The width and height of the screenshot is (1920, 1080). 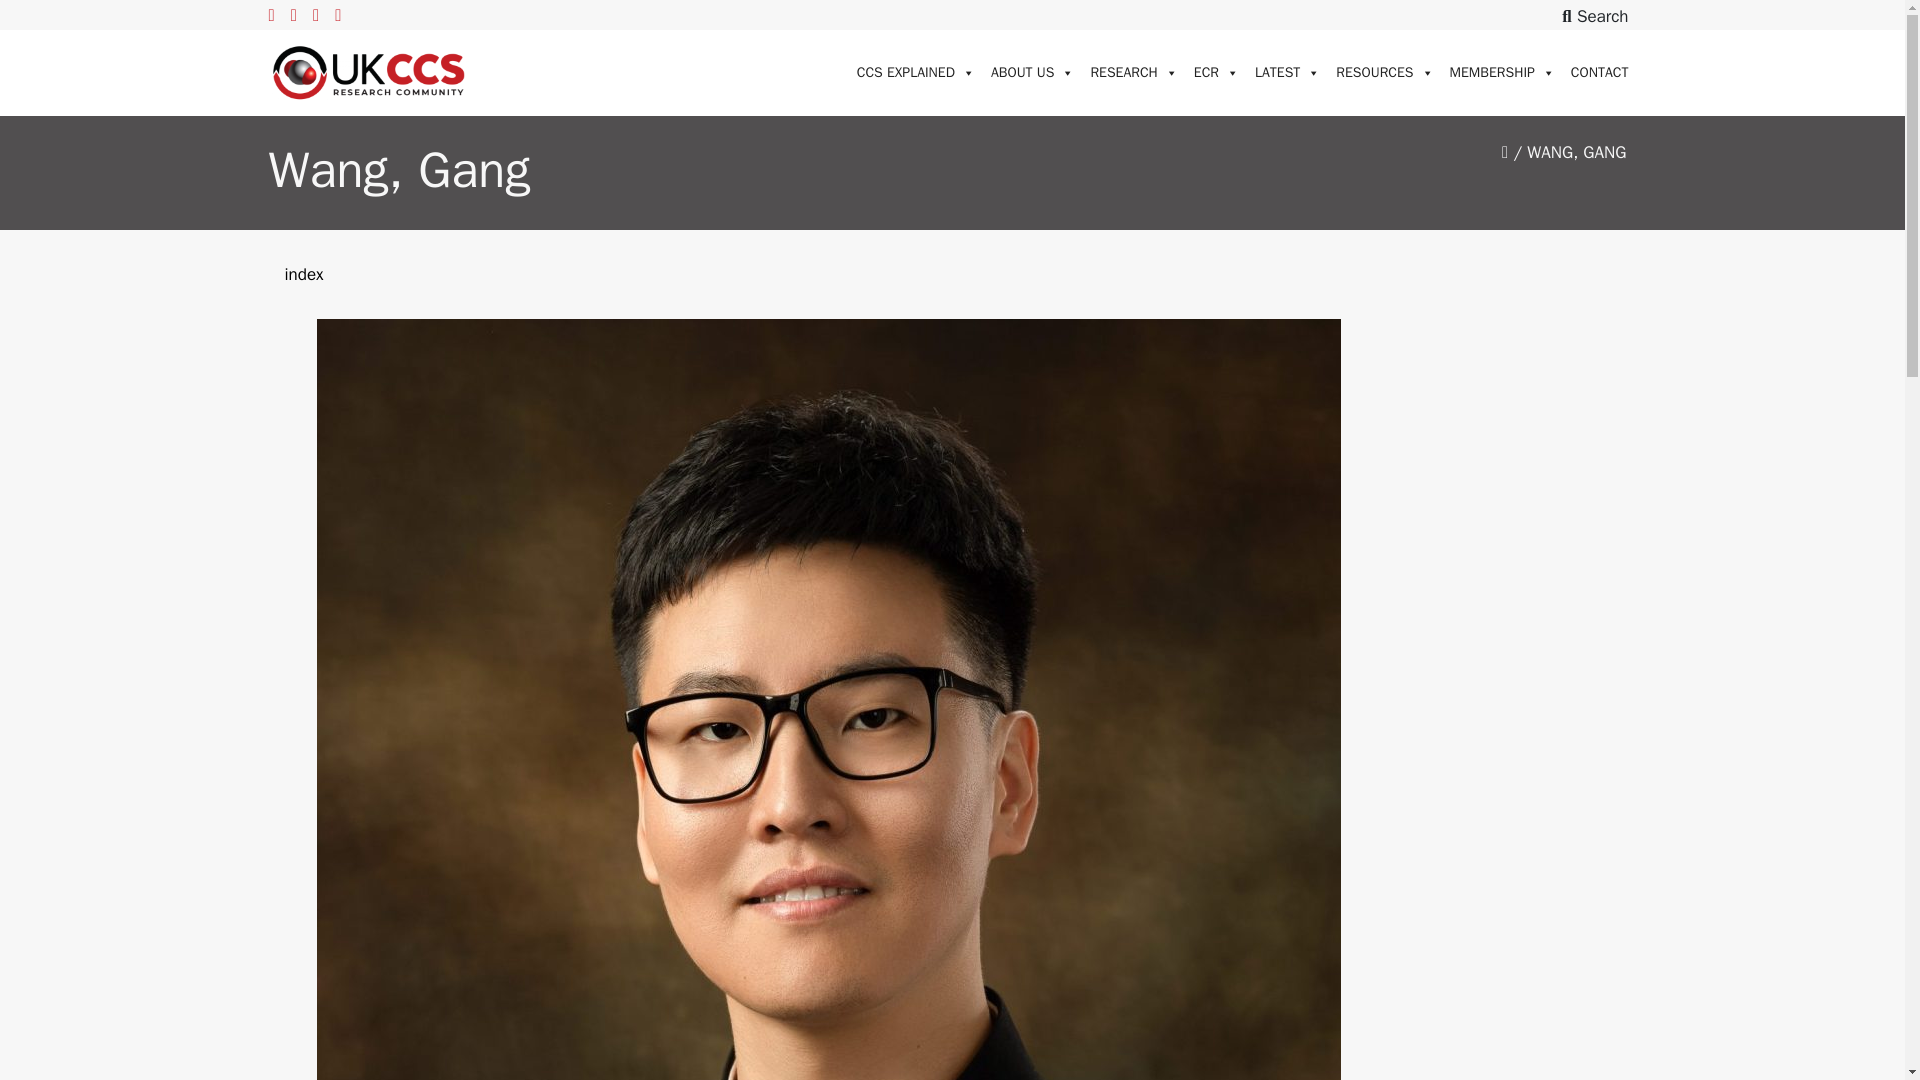 I want to click on RESEARCH, so click(x=1133, y=72).